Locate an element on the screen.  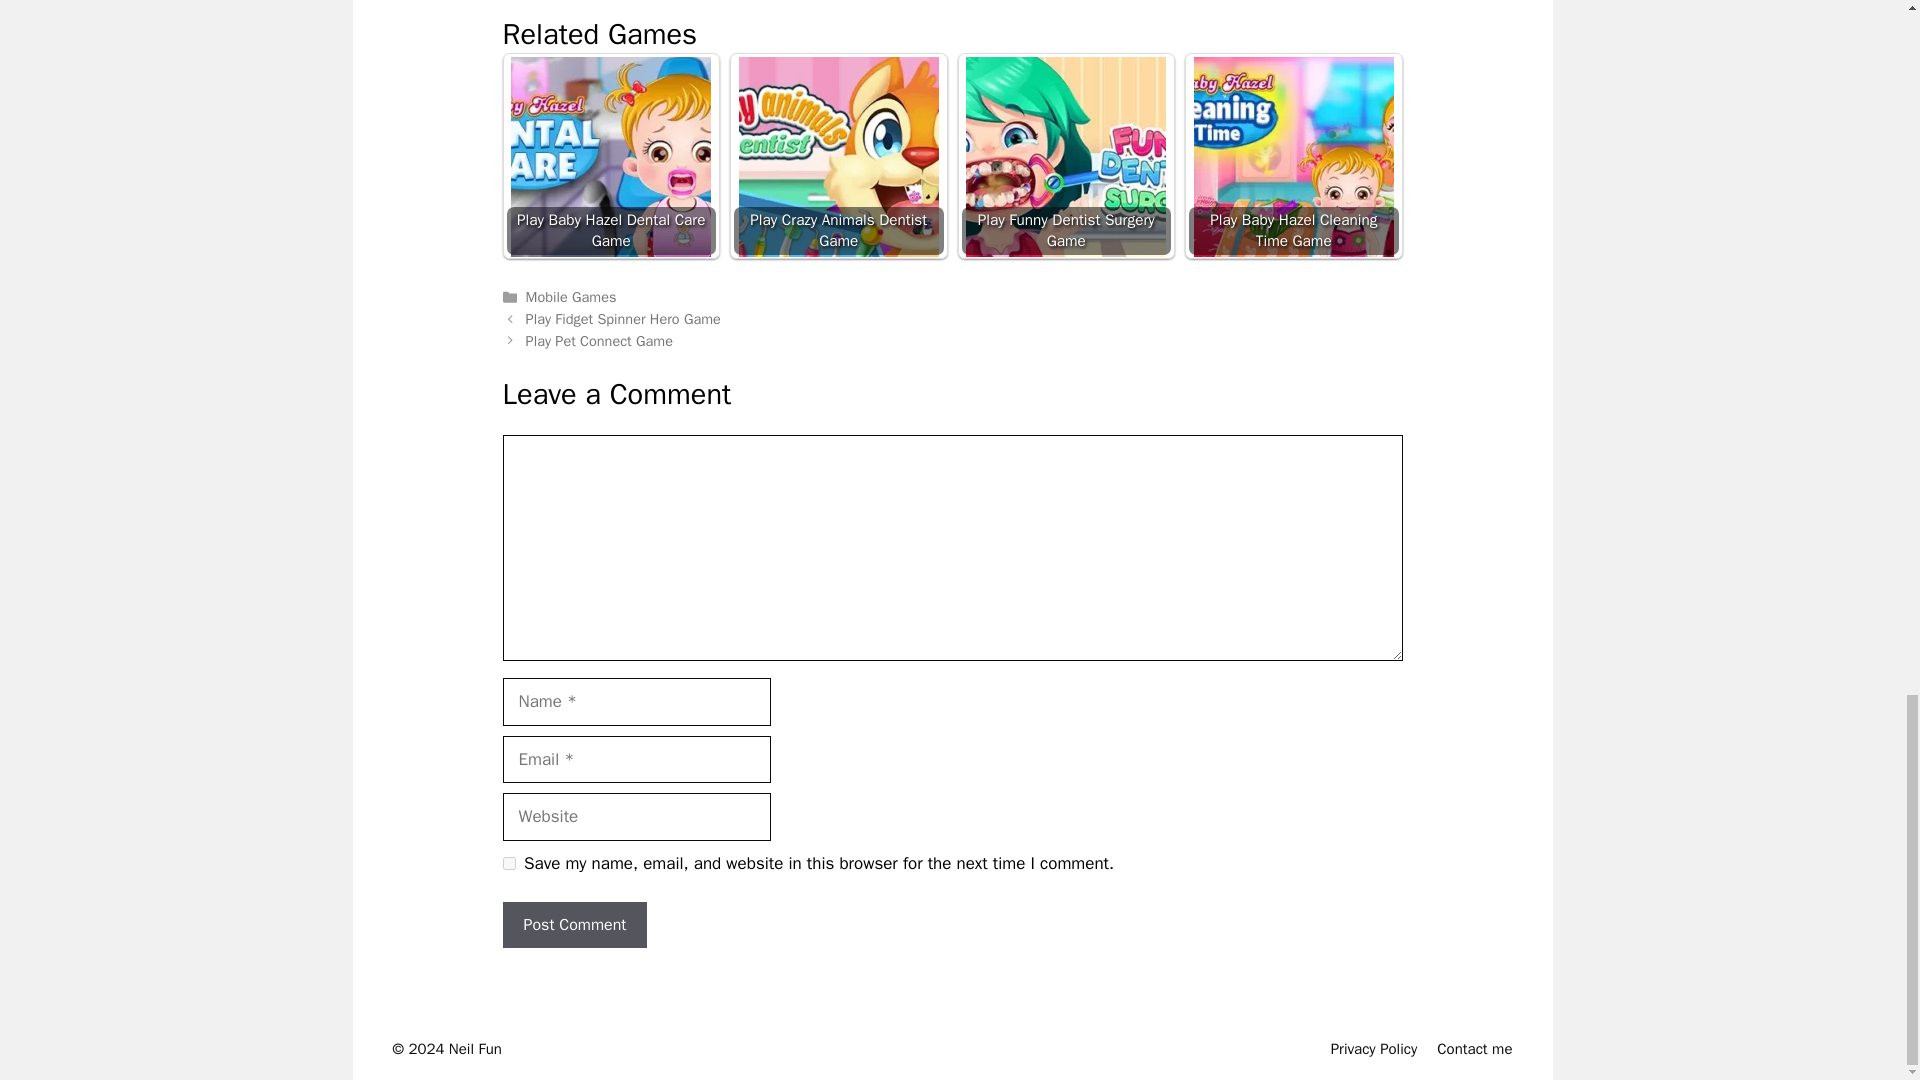
Play Crazy Animals Dentist Game is located at coordinates (838, 157).